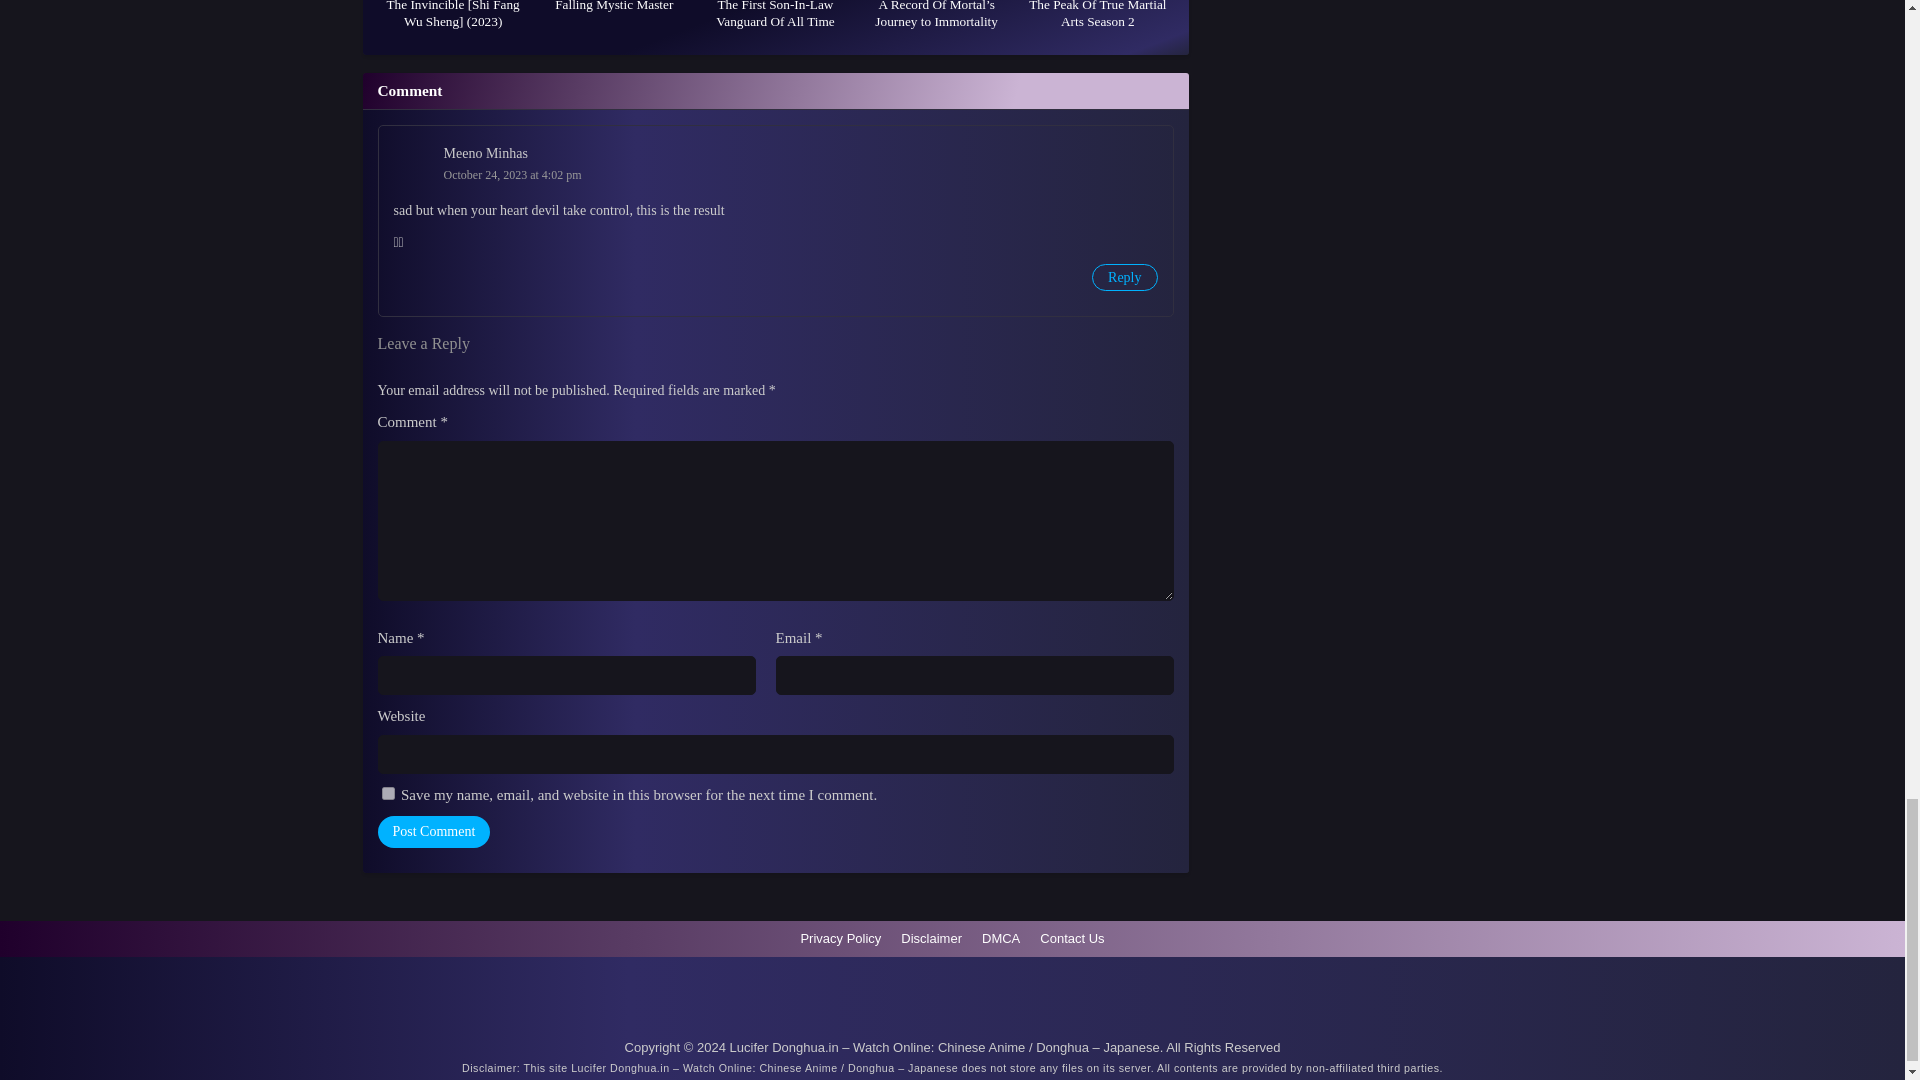 The width and height of the screenshot is (1920, 1080). Describe the element at coordinates (388, 794) in the screenshot. I see `yes` at that location.